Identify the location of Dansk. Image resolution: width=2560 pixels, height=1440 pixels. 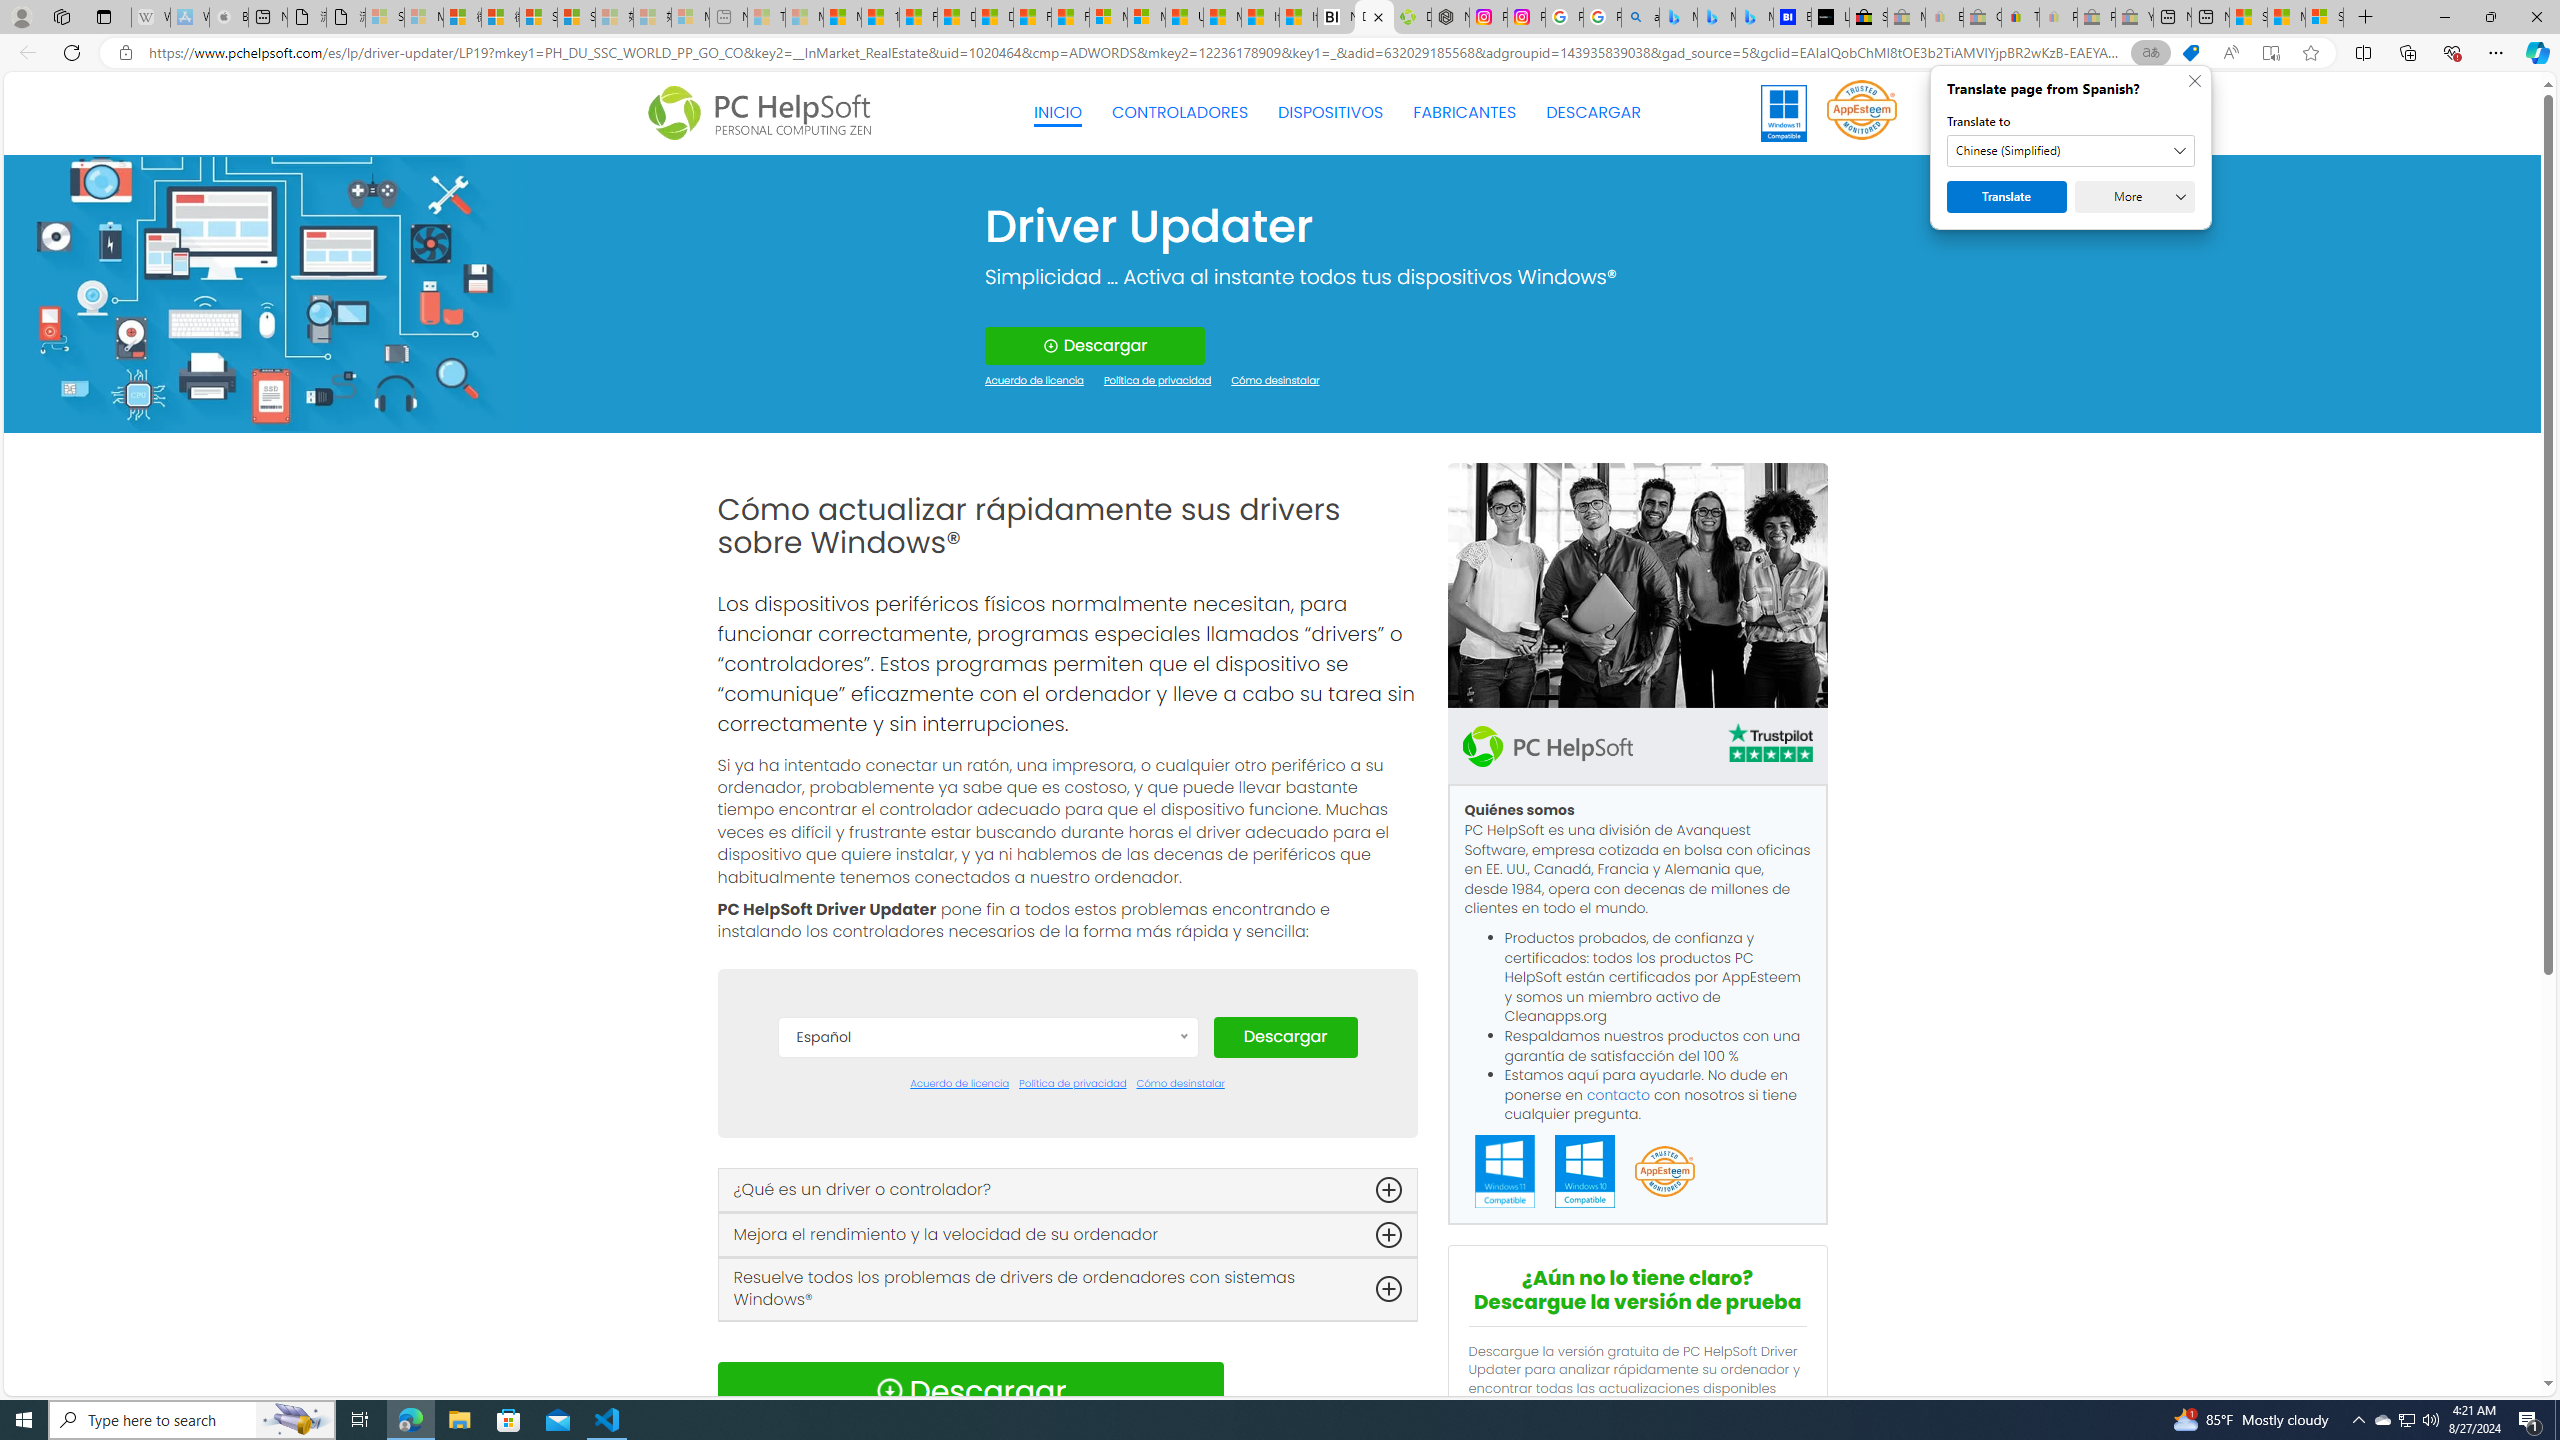
(988, 1132).